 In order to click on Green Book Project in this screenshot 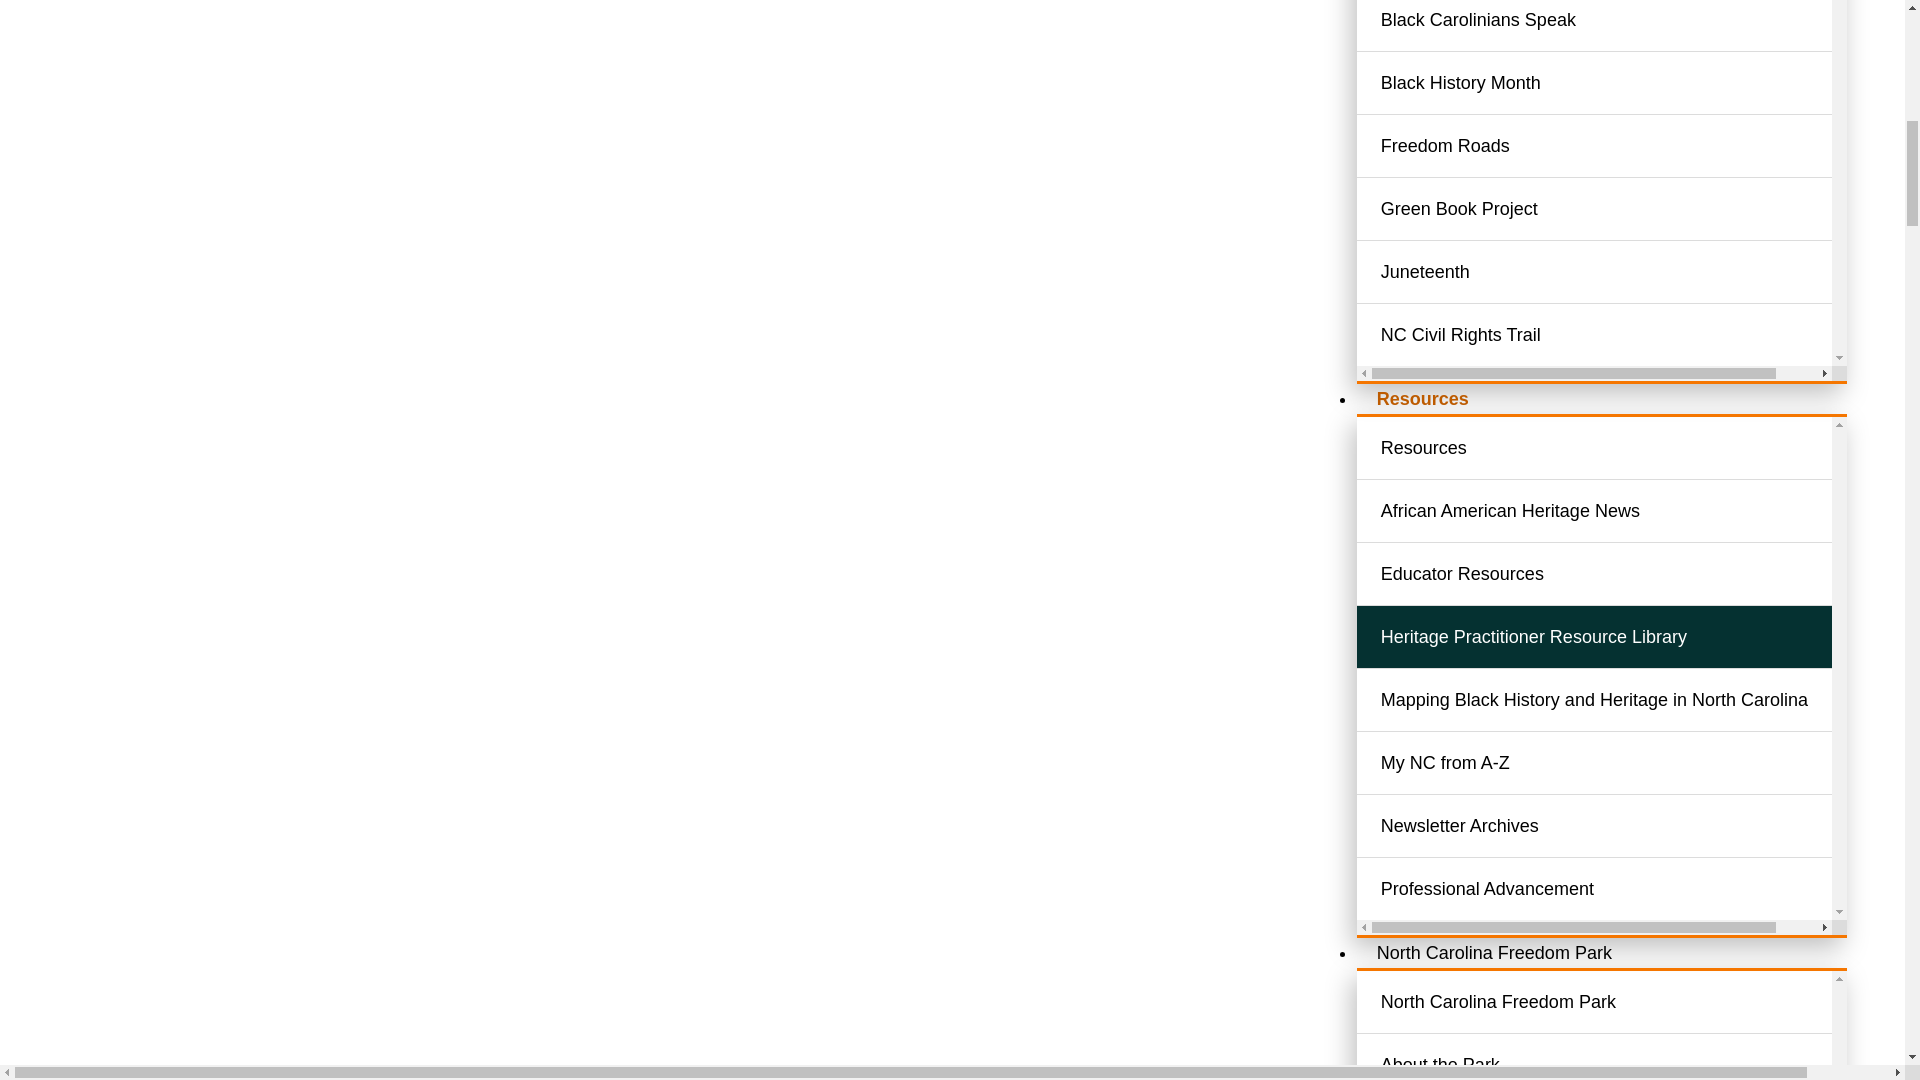, I will do `click(1618, 208)`.